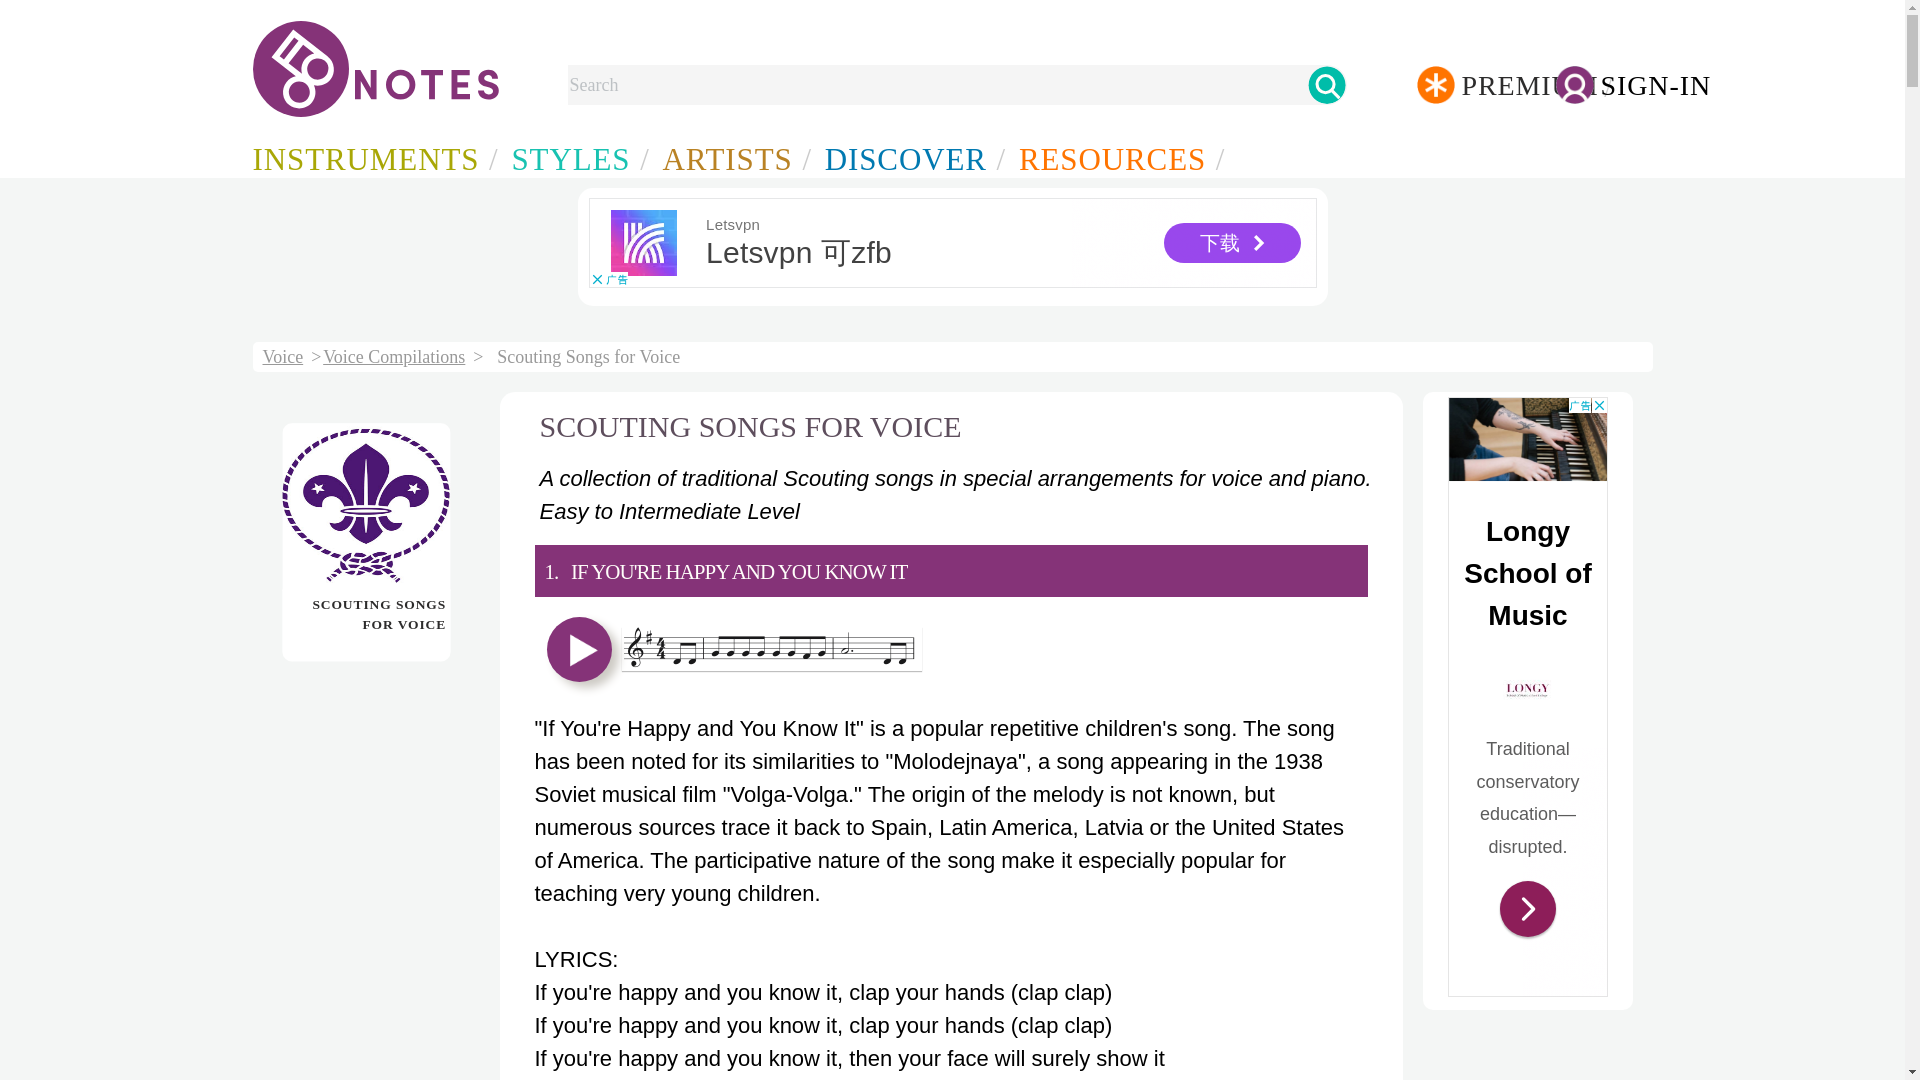 The image size is (1920, 1080). Describe the element at coordinates (1486, 90) in the screenshot. I see `PREMIUM` at that location.